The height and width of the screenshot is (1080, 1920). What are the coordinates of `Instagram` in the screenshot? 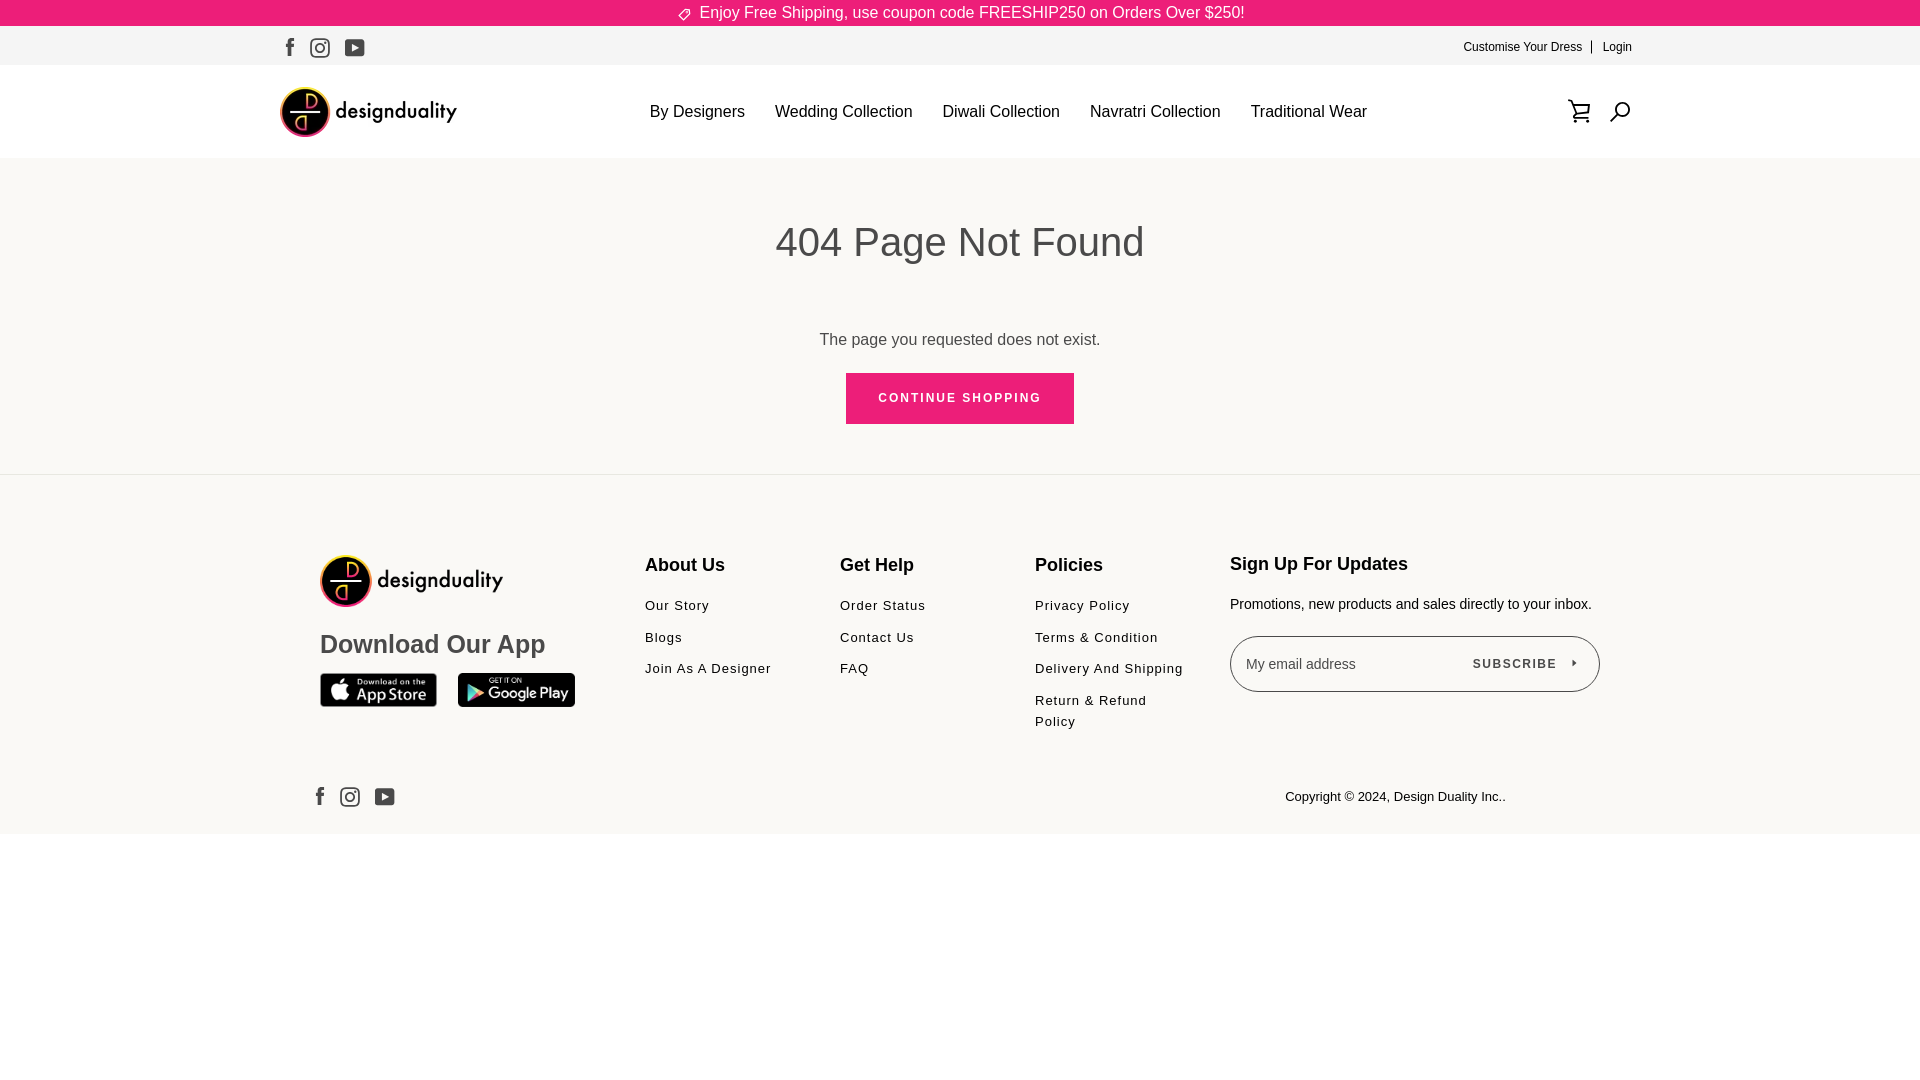 It's located at (320, 46).